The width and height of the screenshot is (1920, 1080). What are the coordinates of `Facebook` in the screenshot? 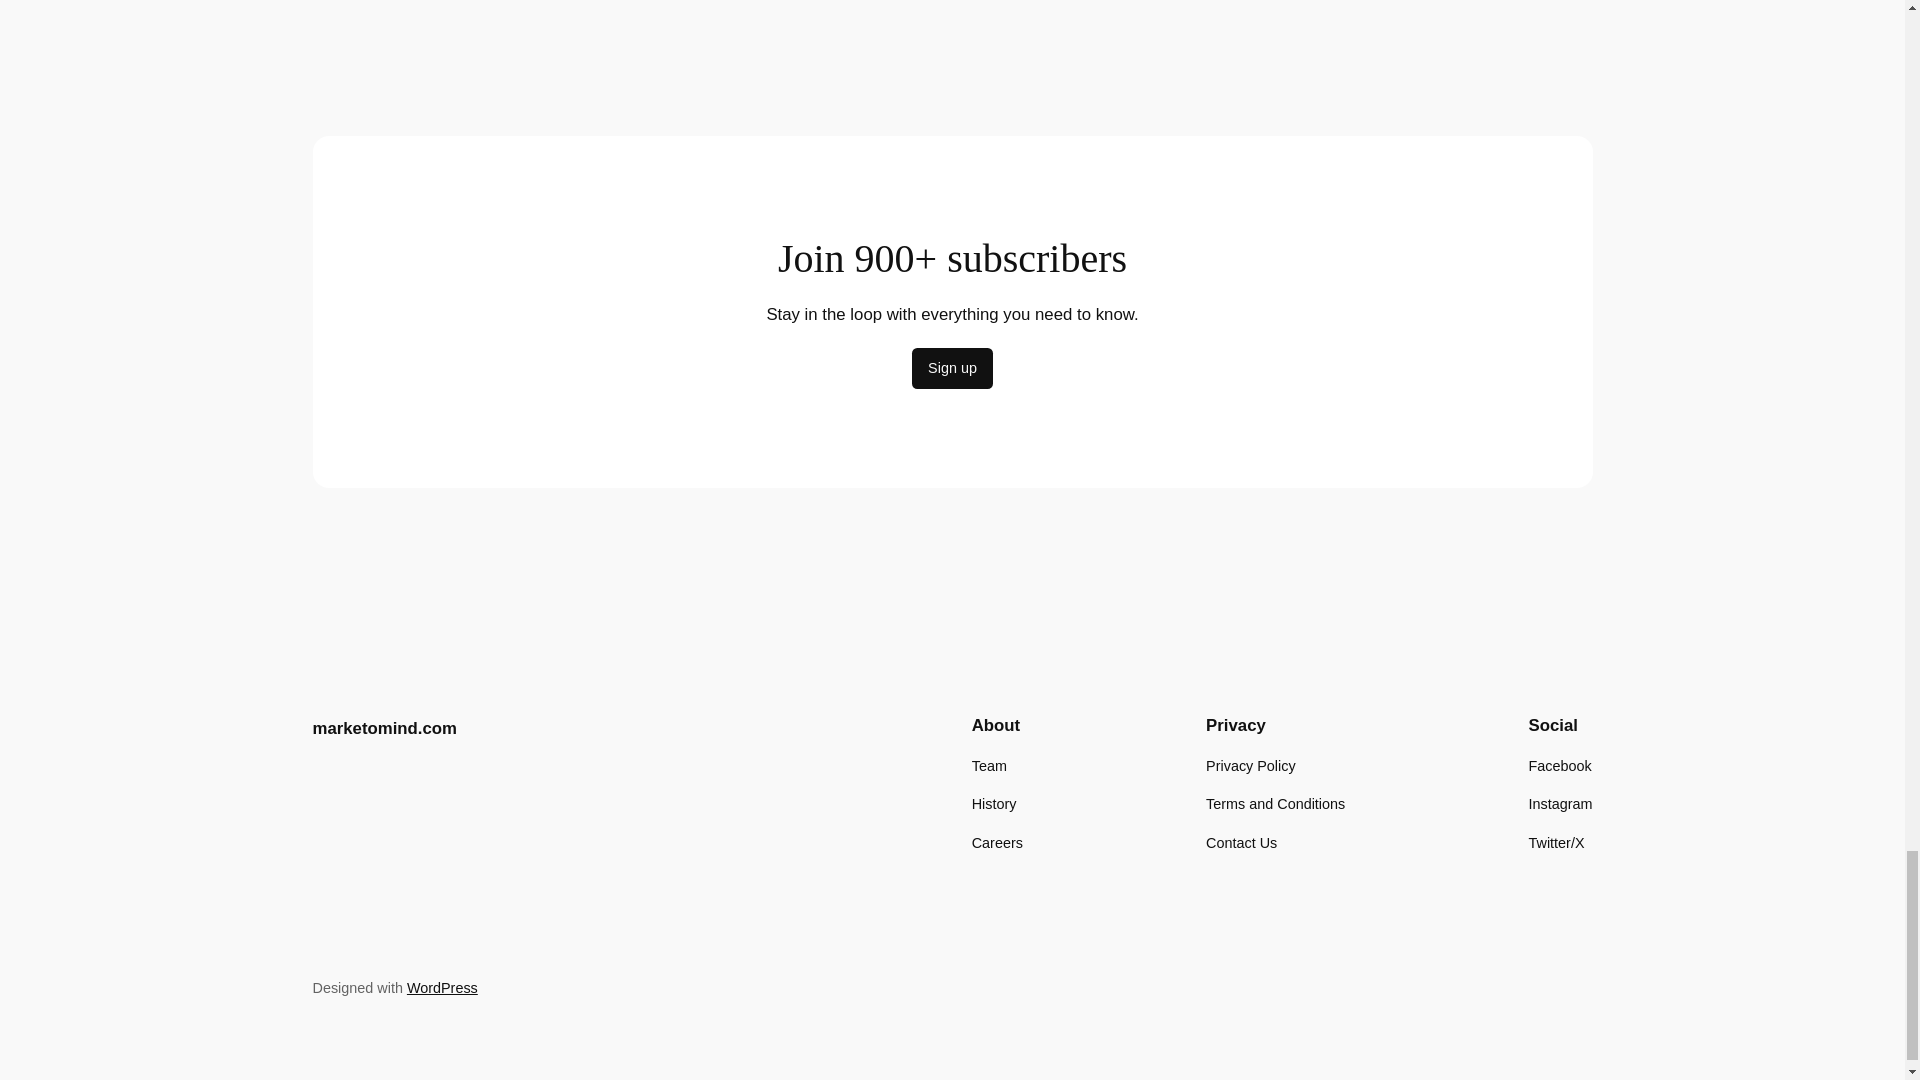 It's located at (1560, 765).